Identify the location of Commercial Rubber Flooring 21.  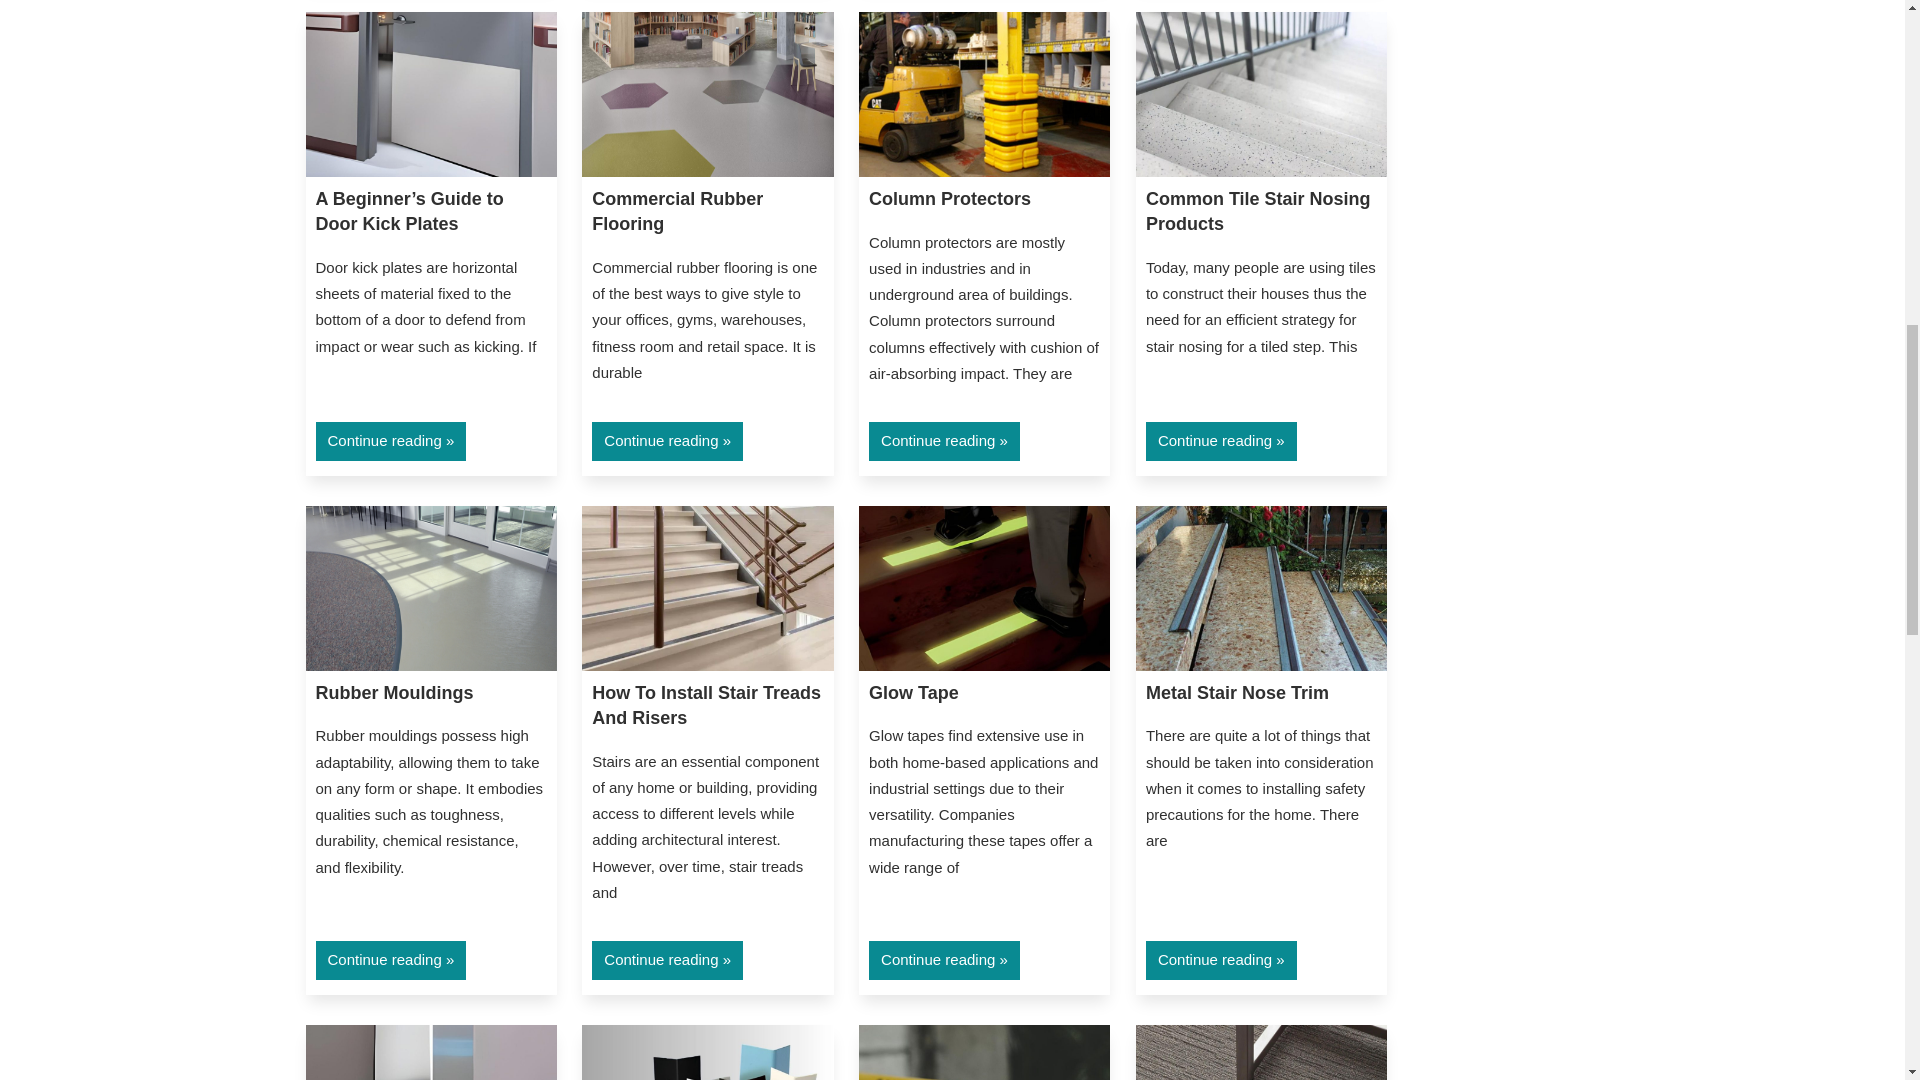
(707, 94).